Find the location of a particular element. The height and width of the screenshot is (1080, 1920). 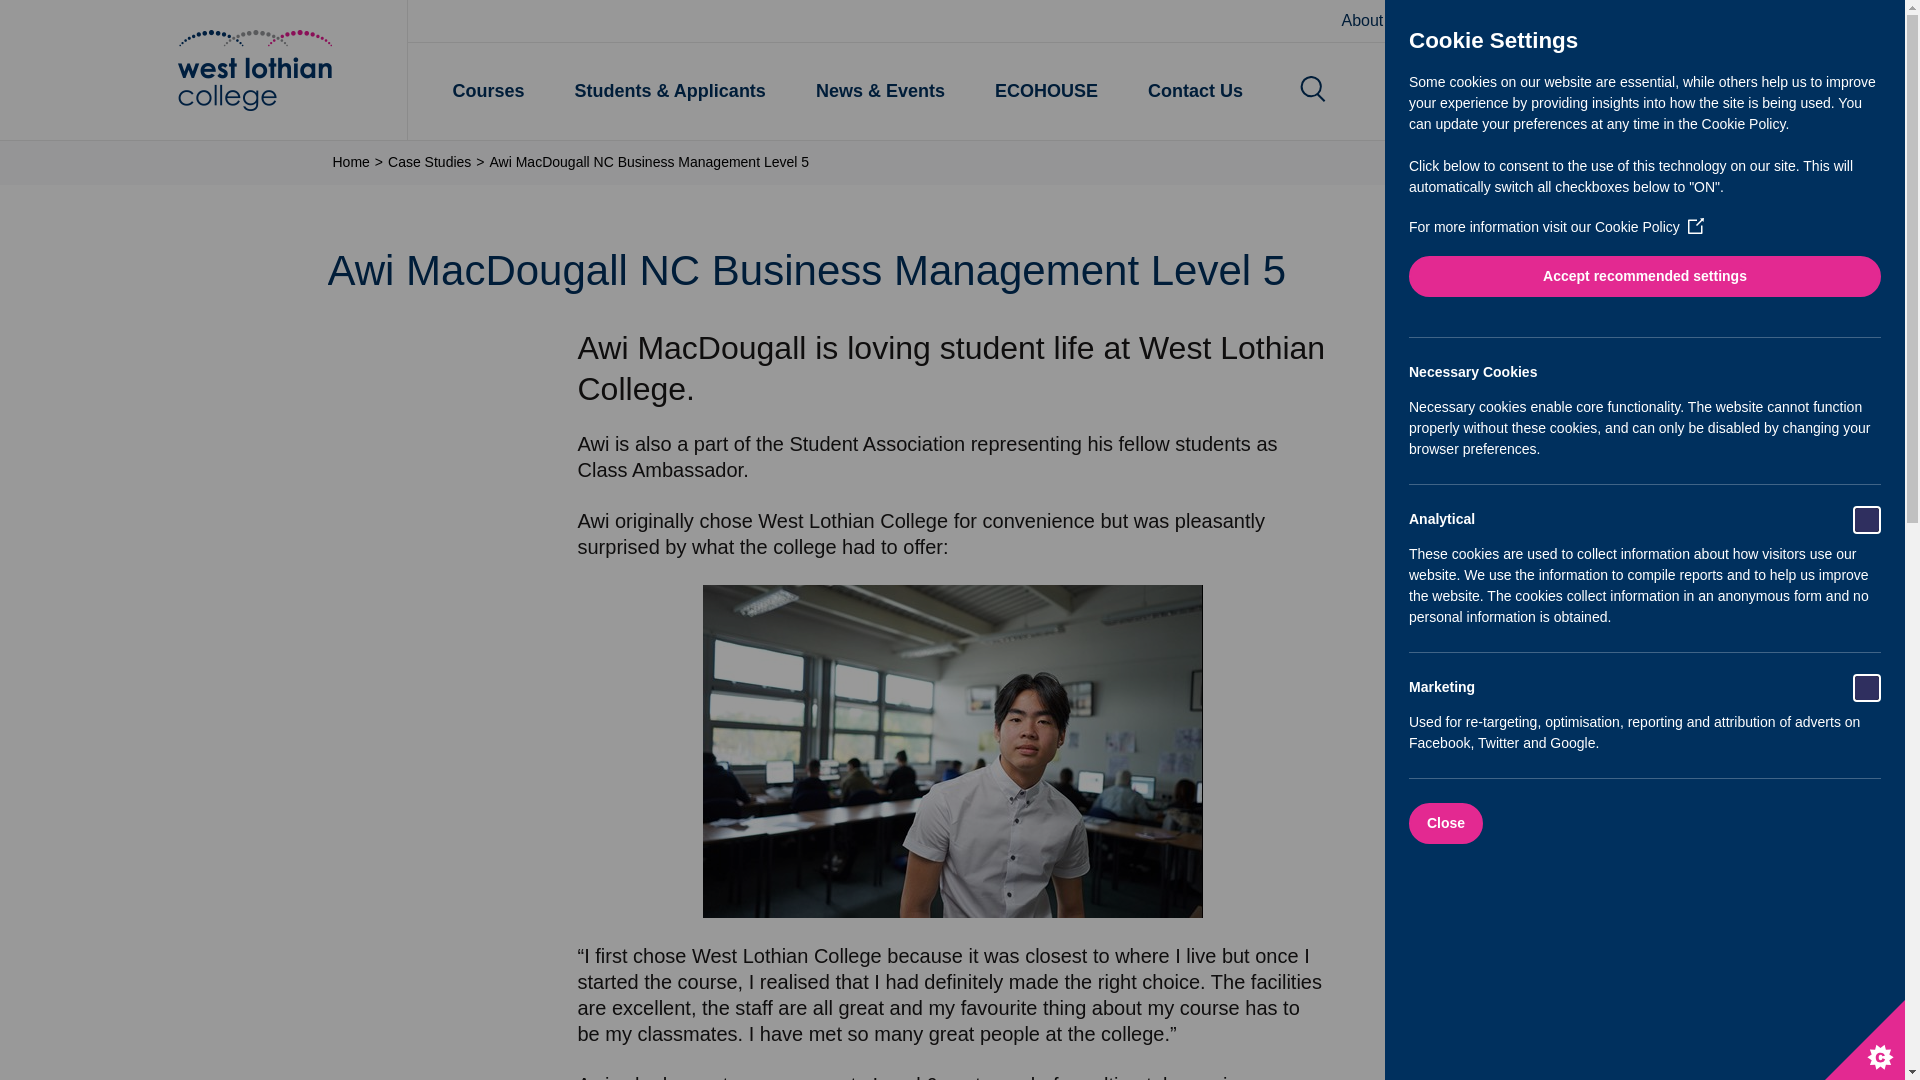

Accessibility is located at coordinates (1668, 21).